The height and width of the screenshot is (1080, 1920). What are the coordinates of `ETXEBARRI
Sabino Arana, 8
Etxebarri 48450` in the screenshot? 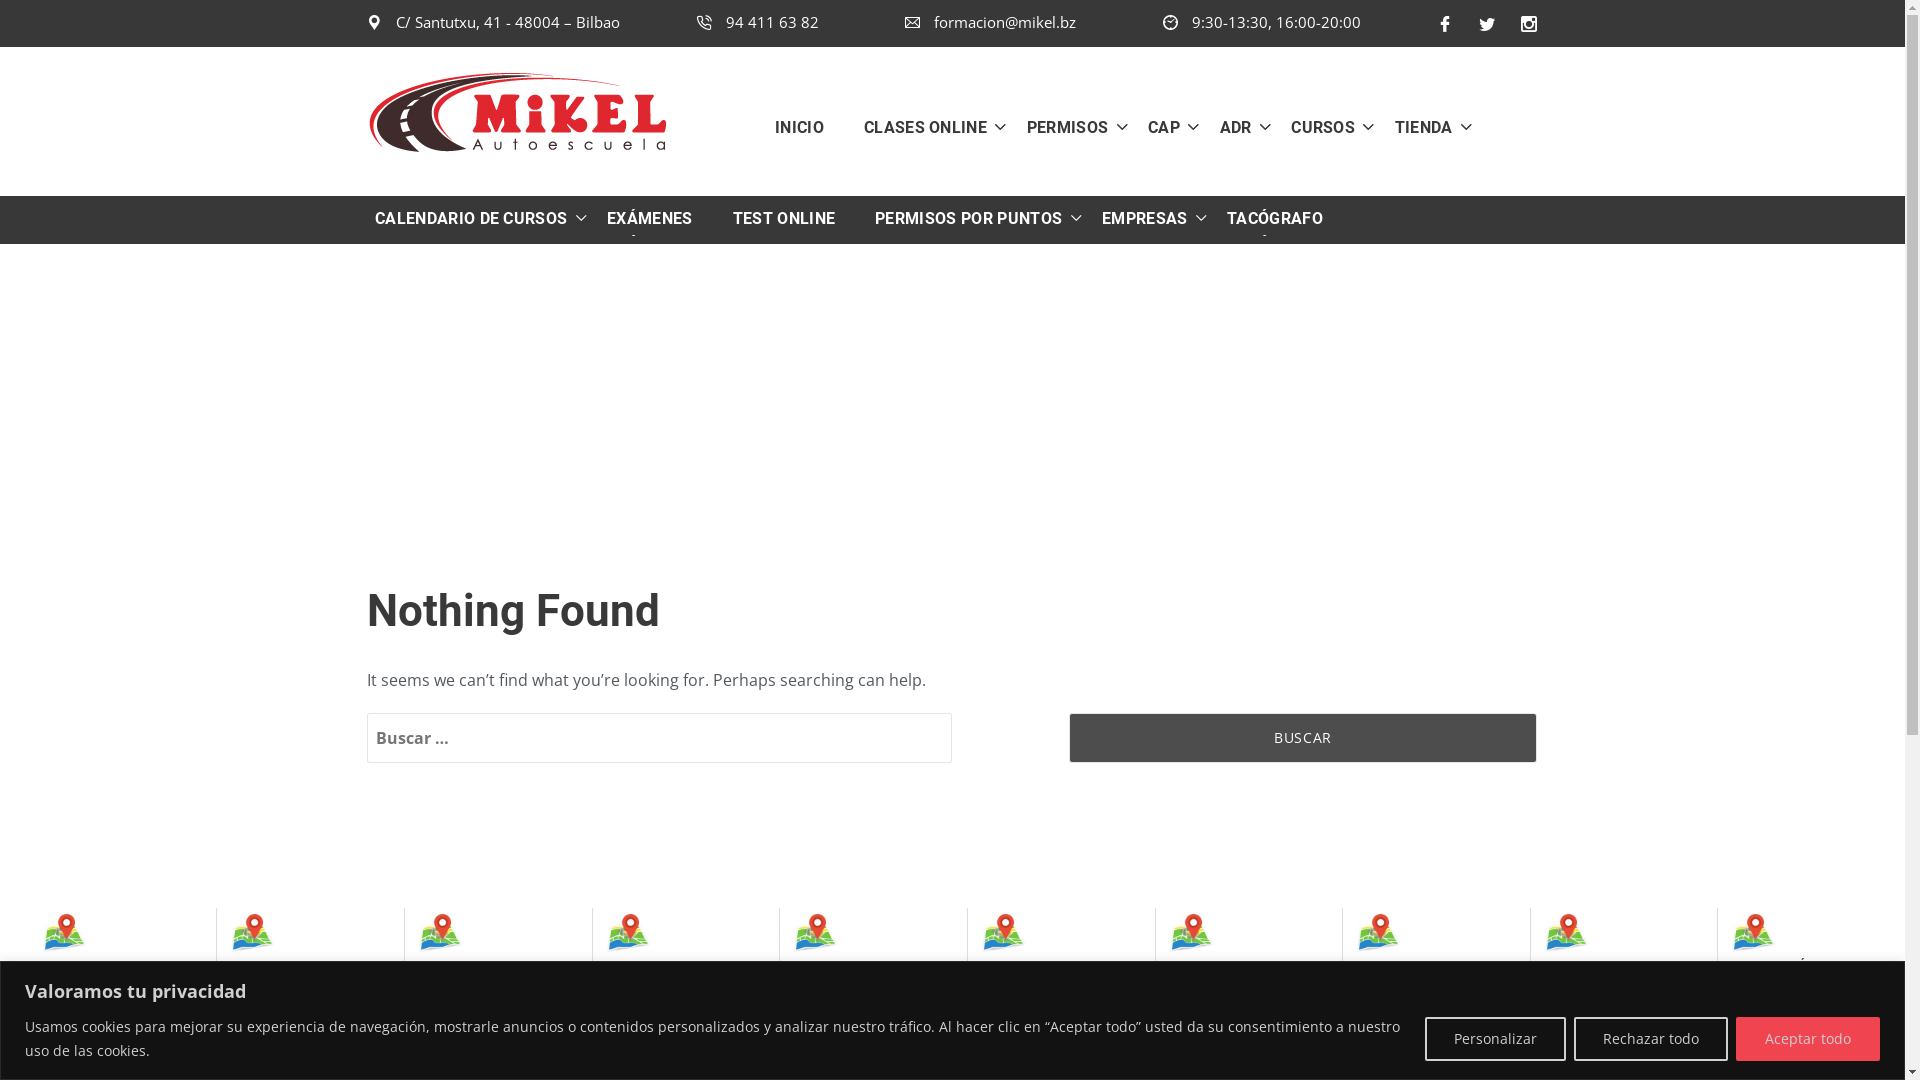 It's located at (859, 968).